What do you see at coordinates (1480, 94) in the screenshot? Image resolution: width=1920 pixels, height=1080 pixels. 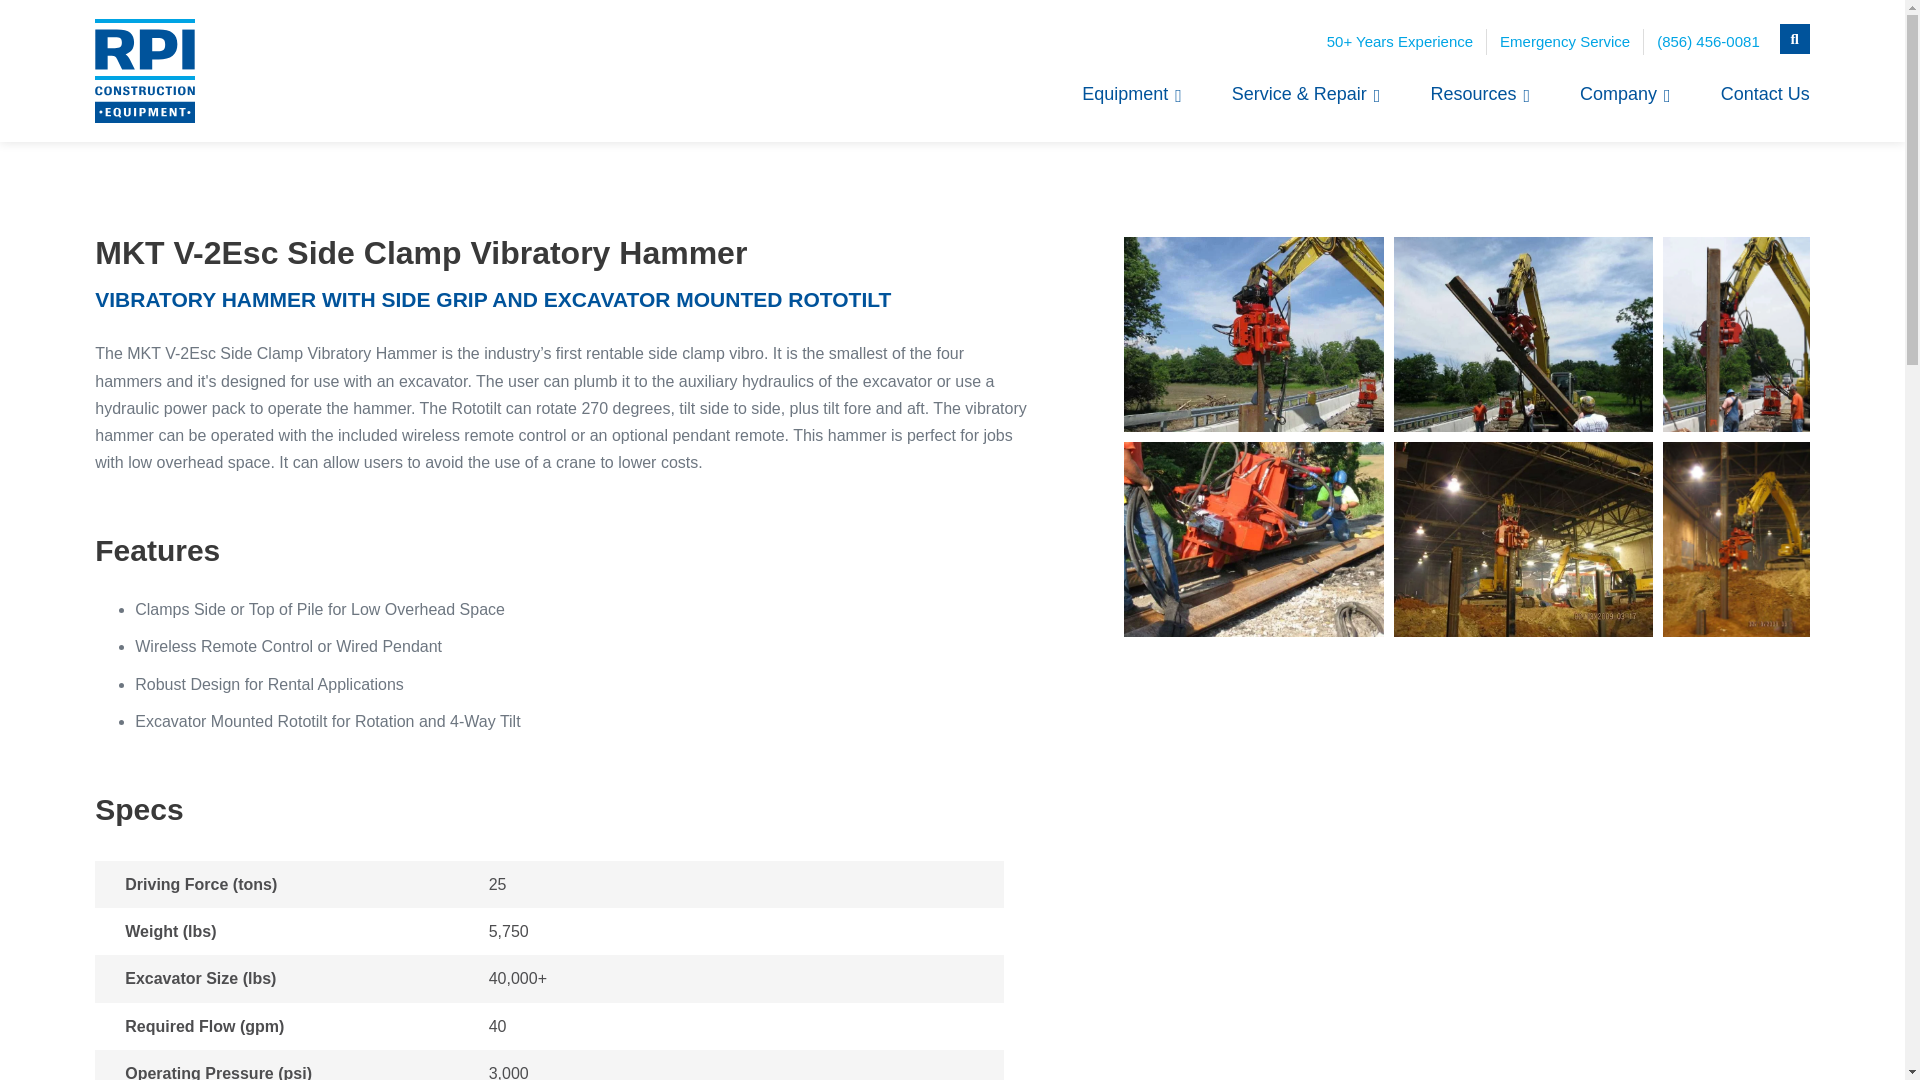 I see `Resources` at bounding box center [1480, 94].